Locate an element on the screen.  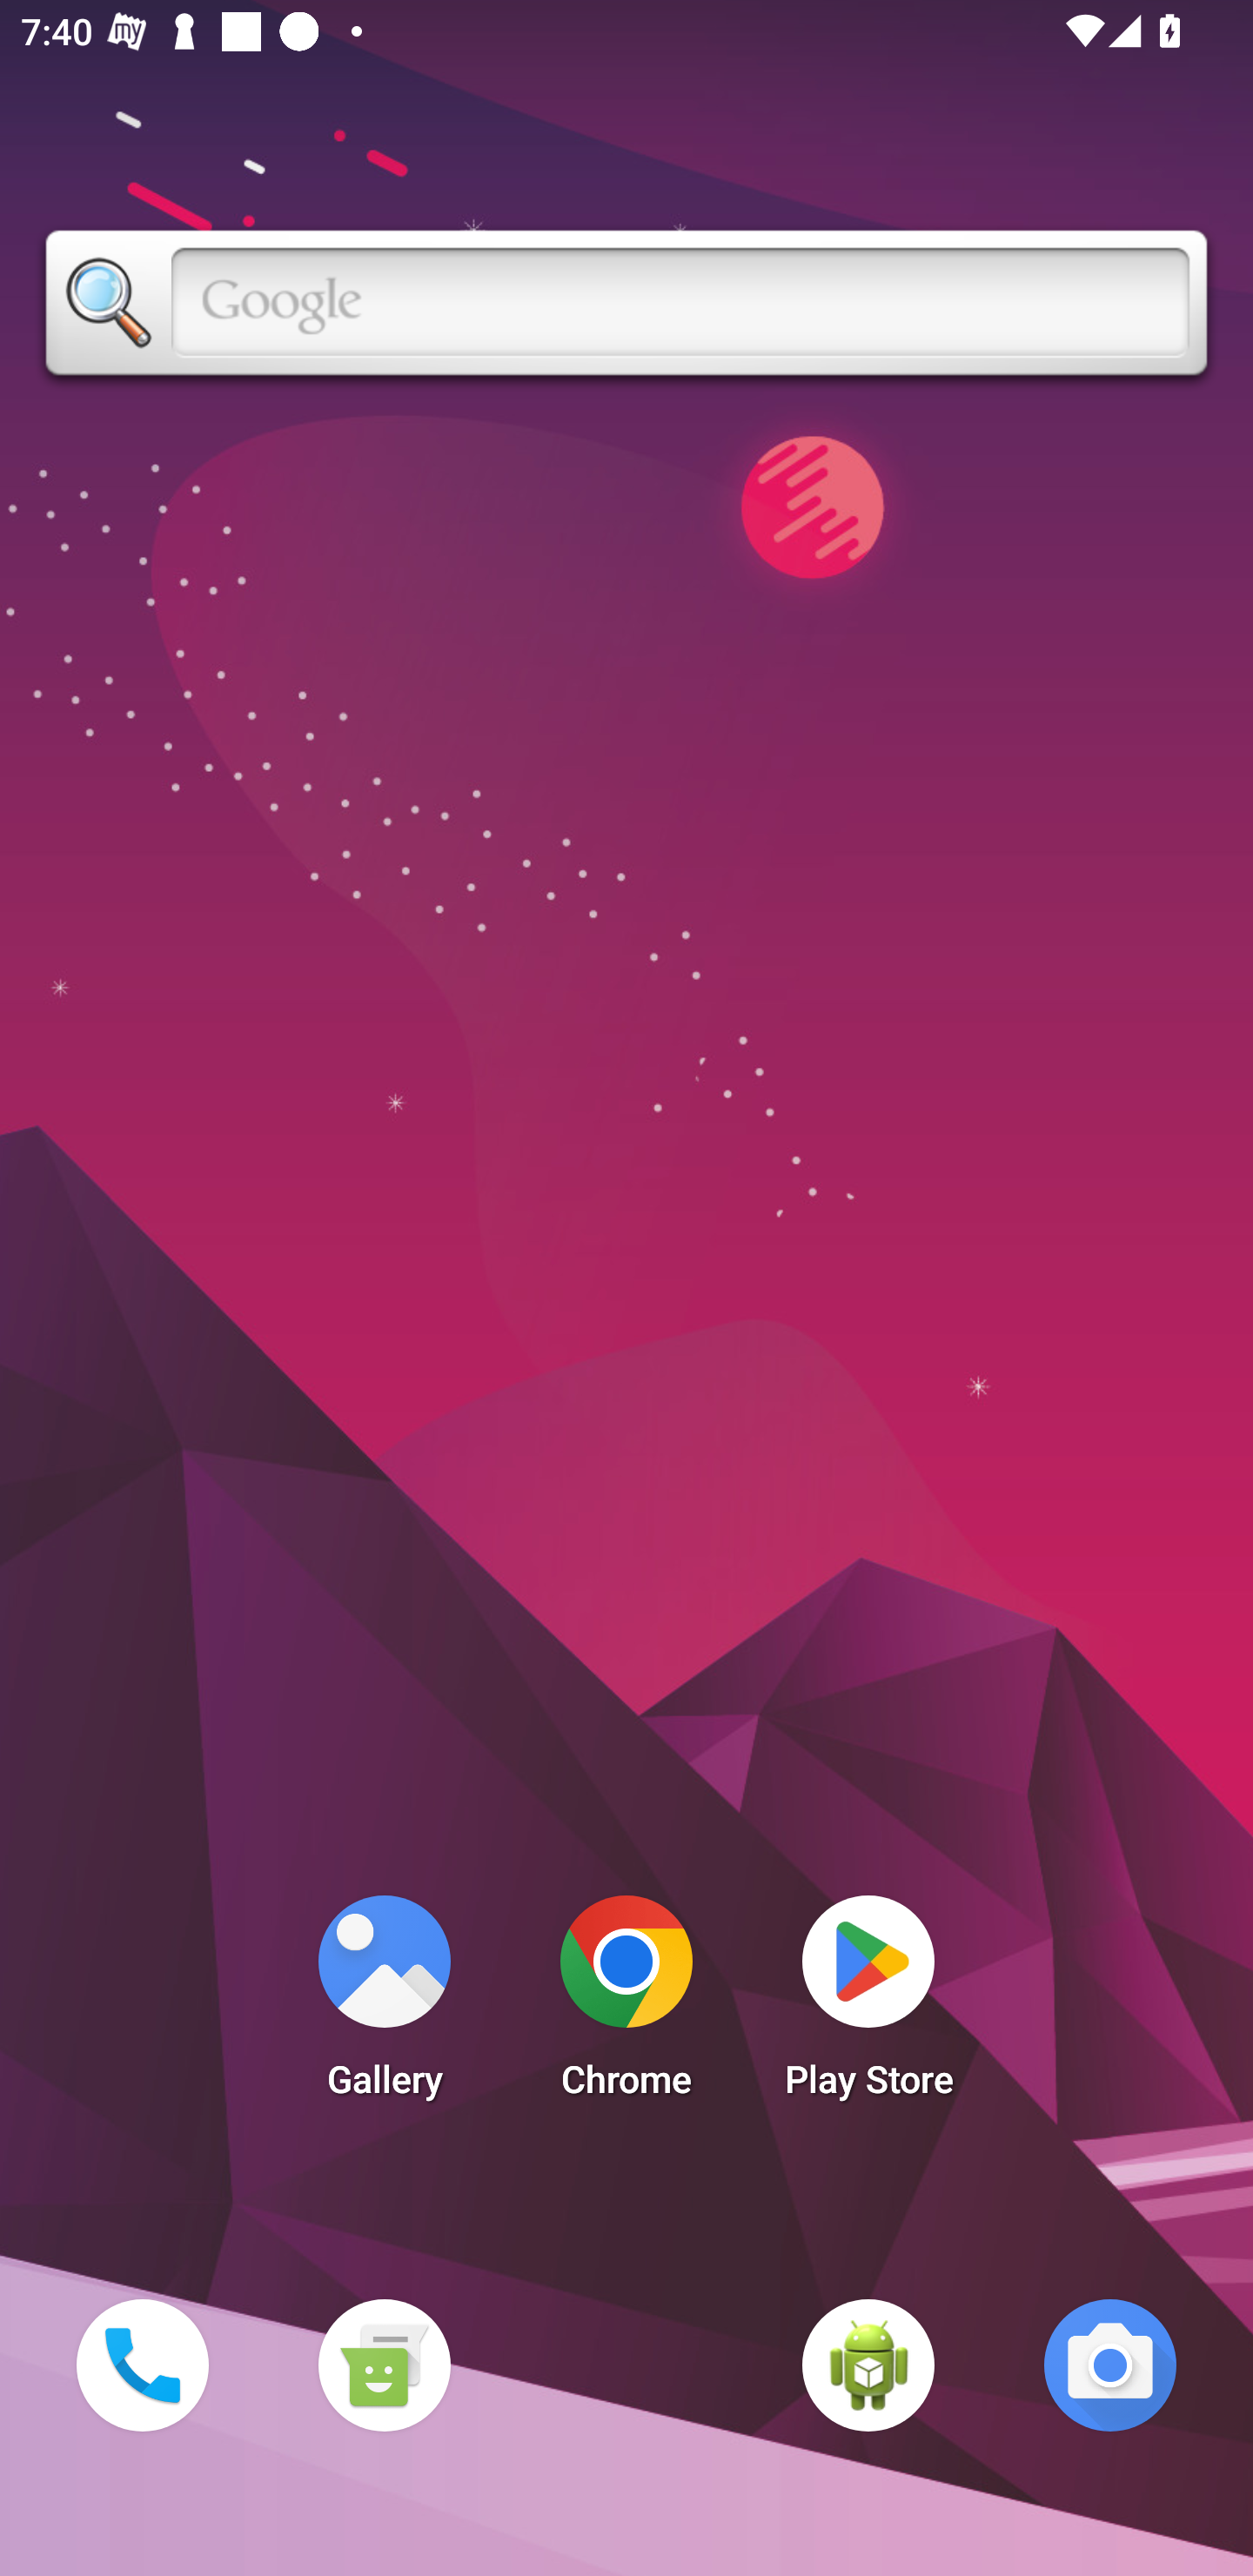
Phone is located at coordinates (142, 2365).